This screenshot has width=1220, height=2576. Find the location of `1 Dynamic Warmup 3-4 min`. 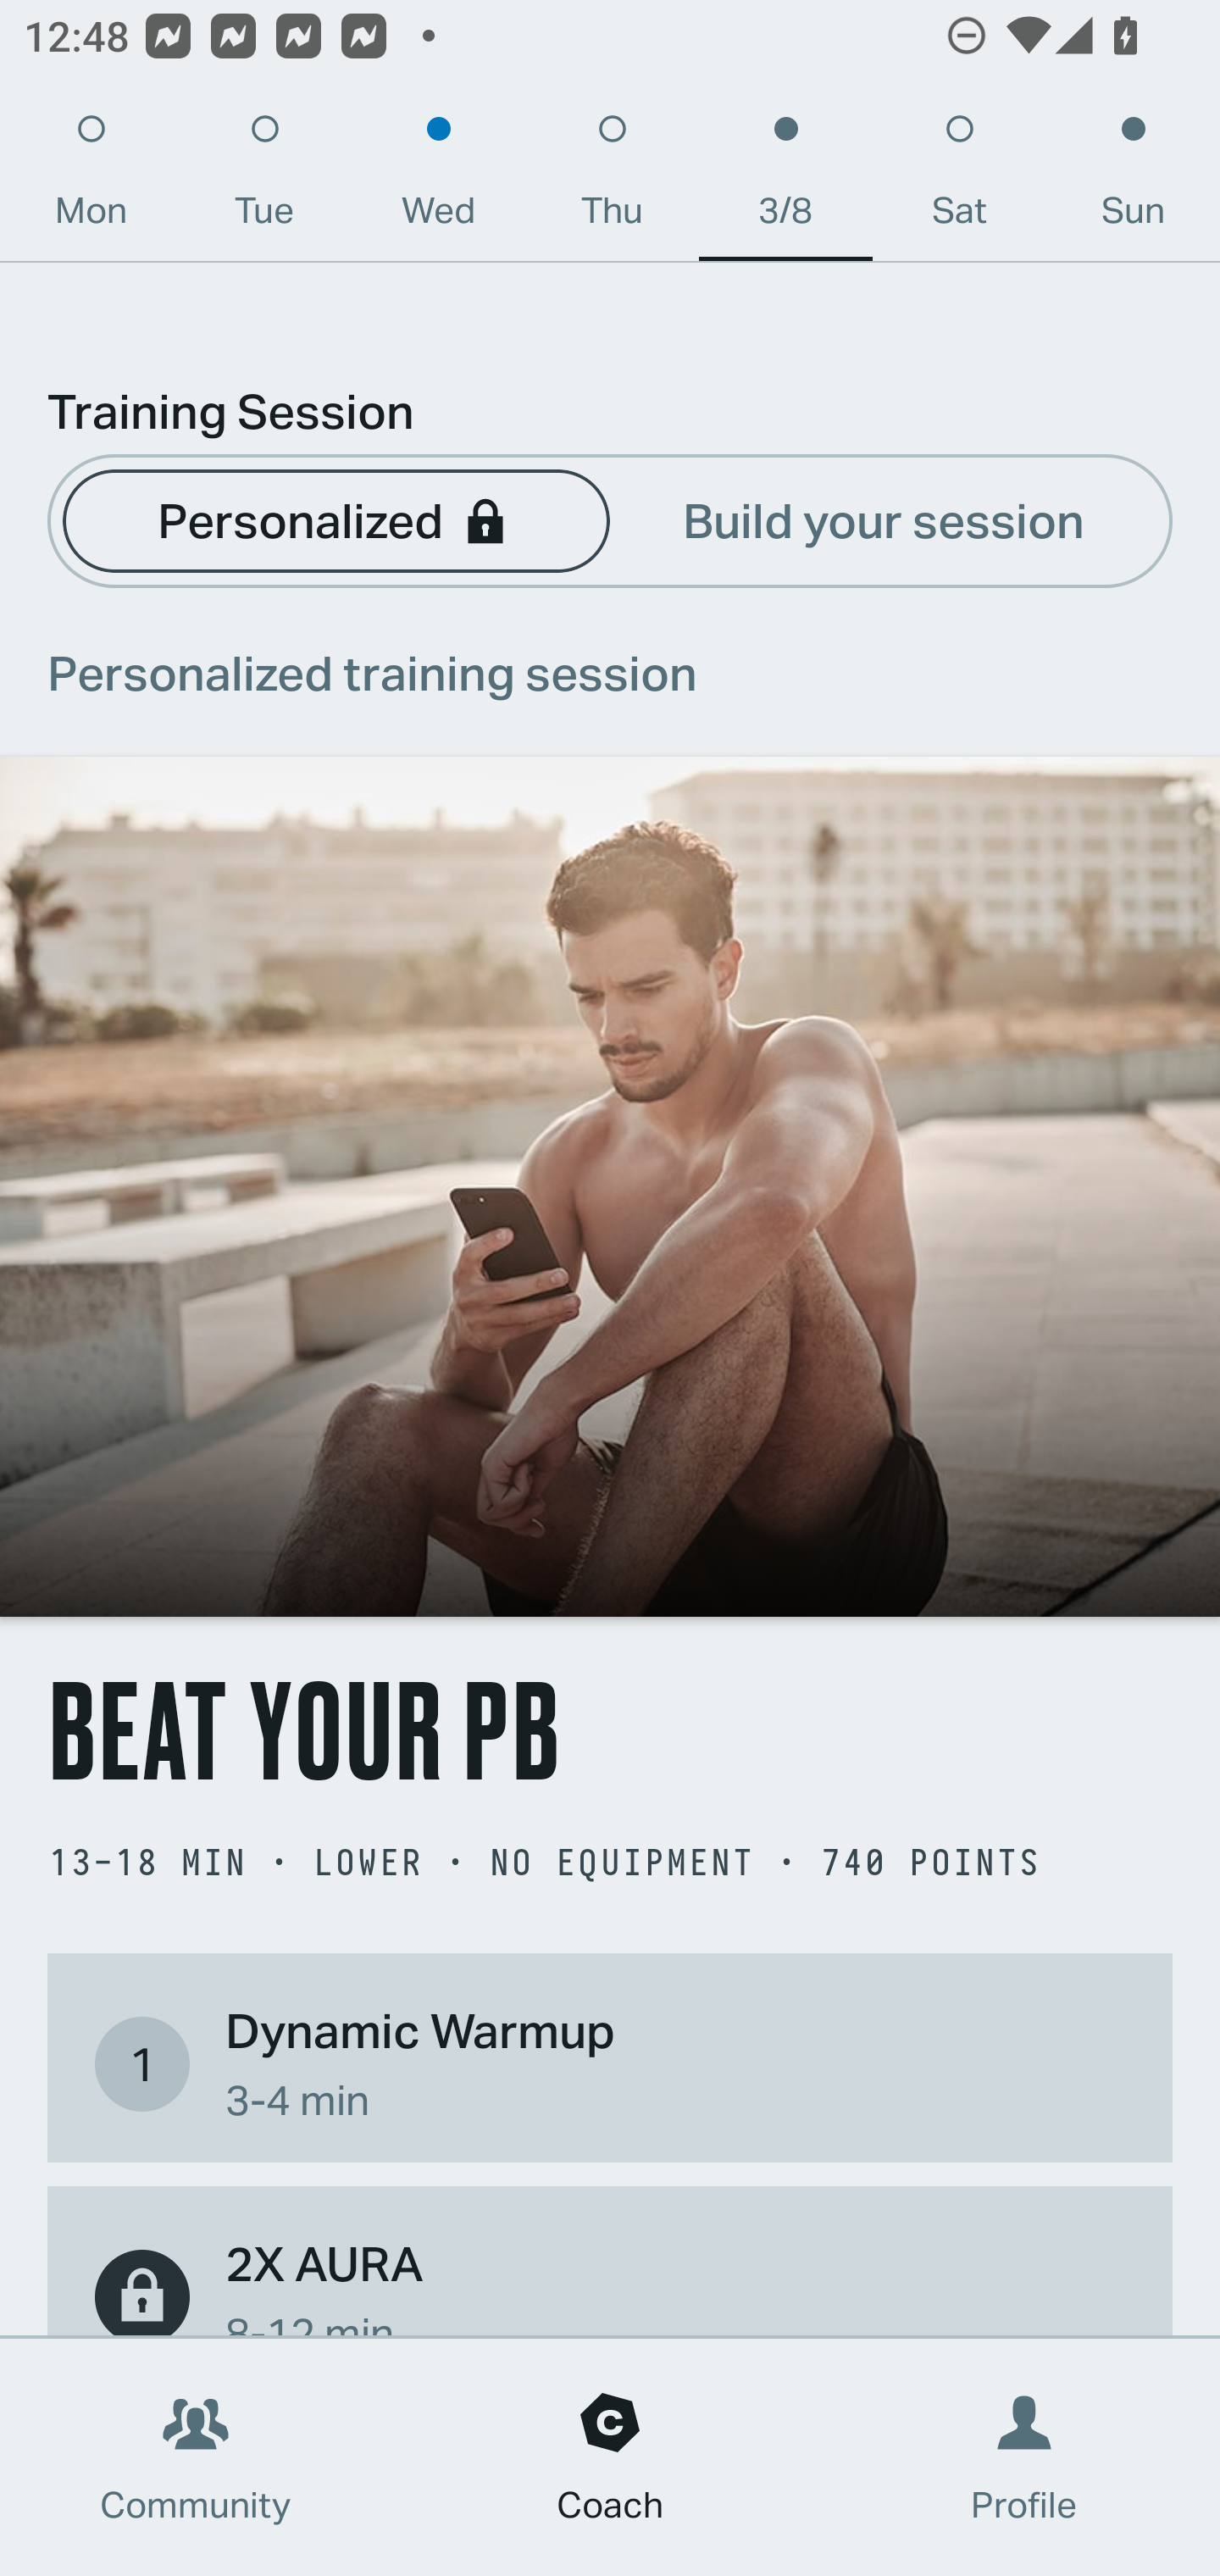

1 Dynamic Warmup 3-4 min is located at coordinates (610, 2064).